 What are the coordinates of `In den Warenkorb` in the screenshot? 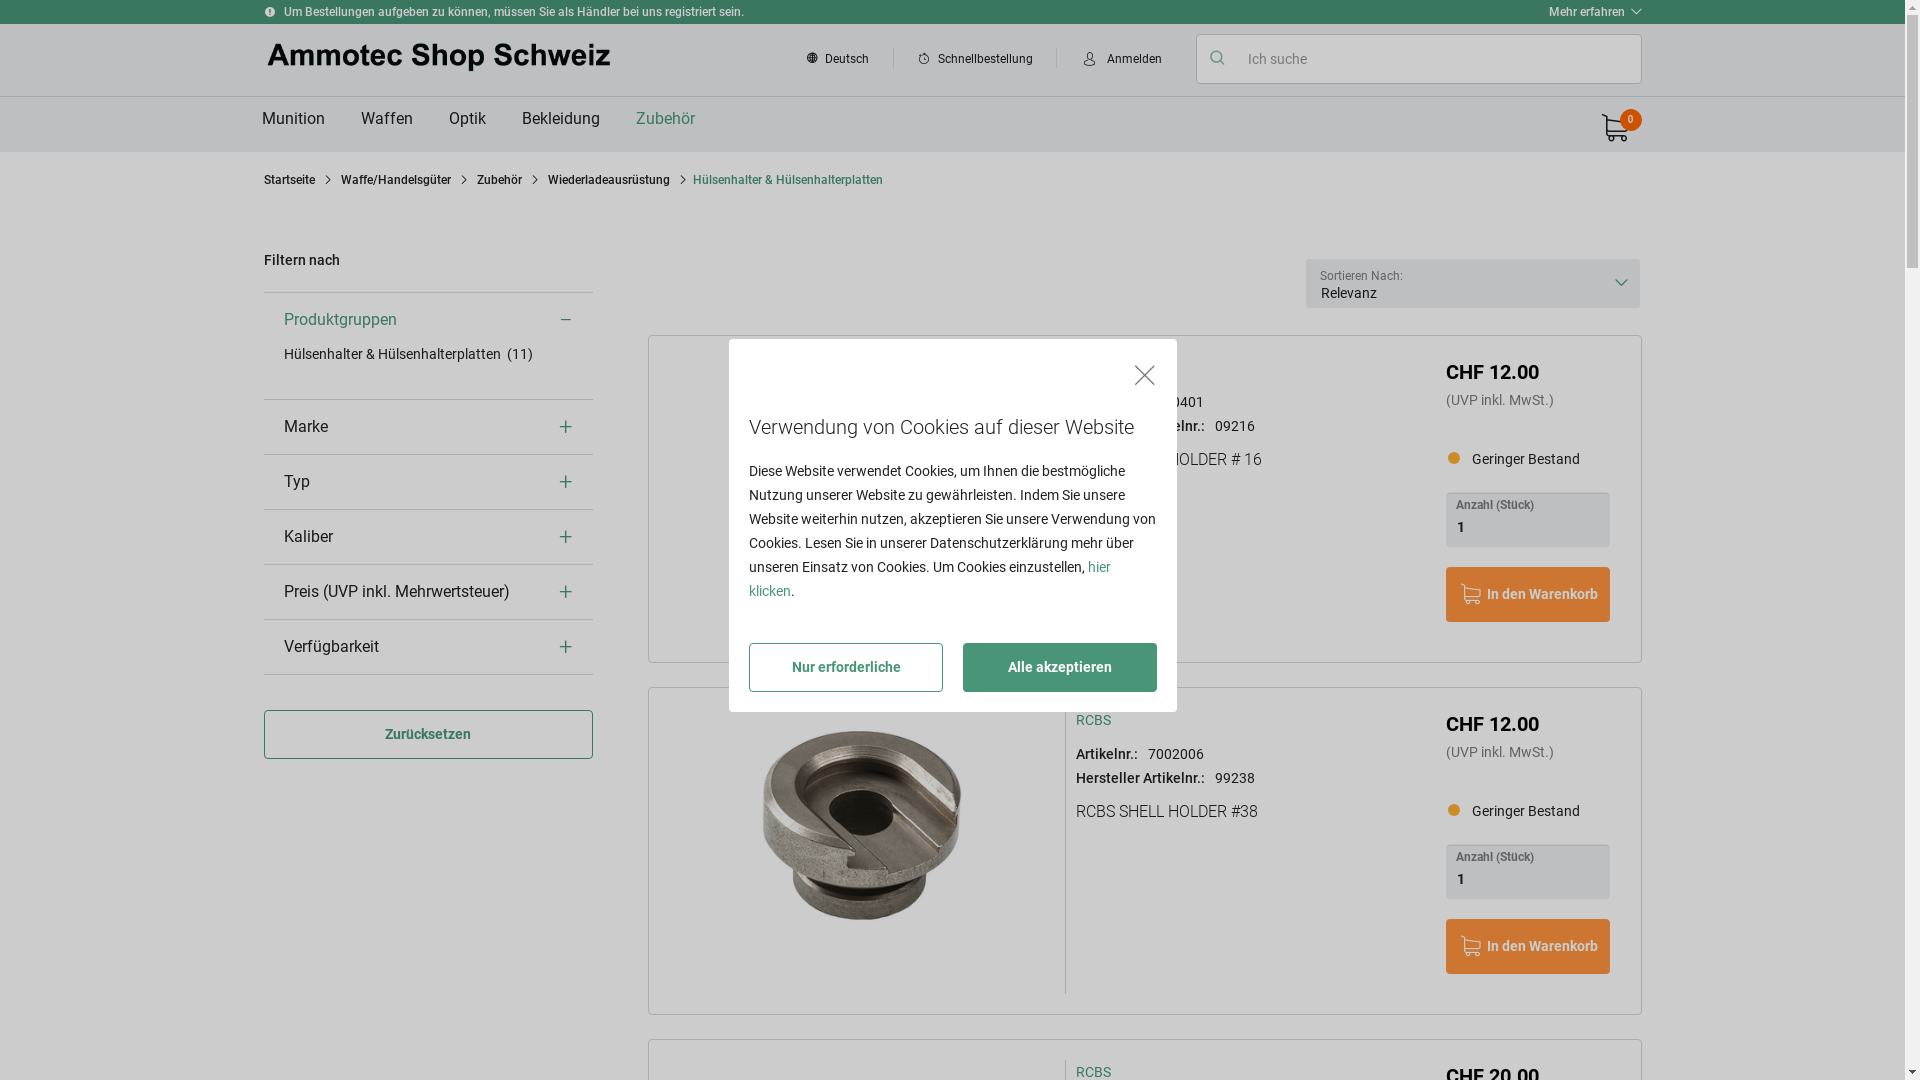 It's located at (1528, 594).